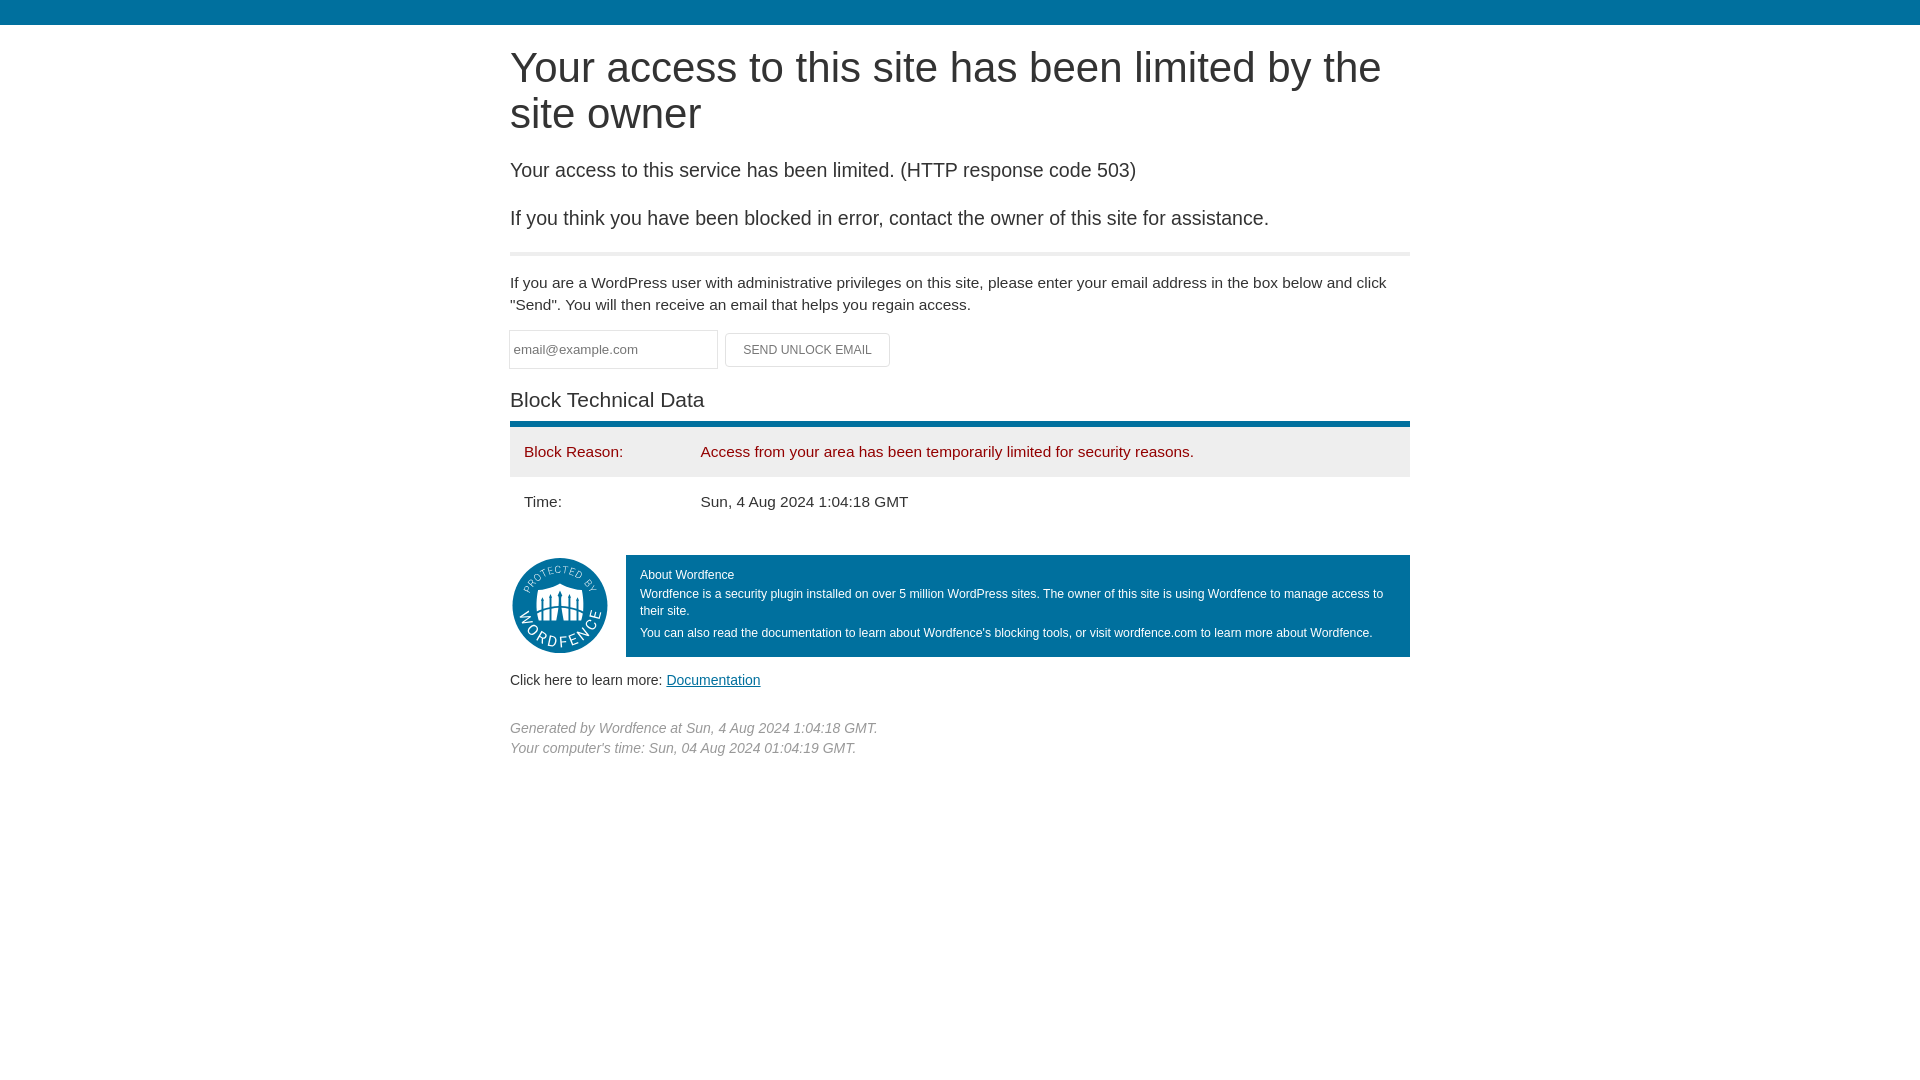 This screenshot has width=1920, height=1080. What do you see at coordinates (808, 350) in the screenshot?
I see `Send Unlock Email` at bounding box center [808, 350].